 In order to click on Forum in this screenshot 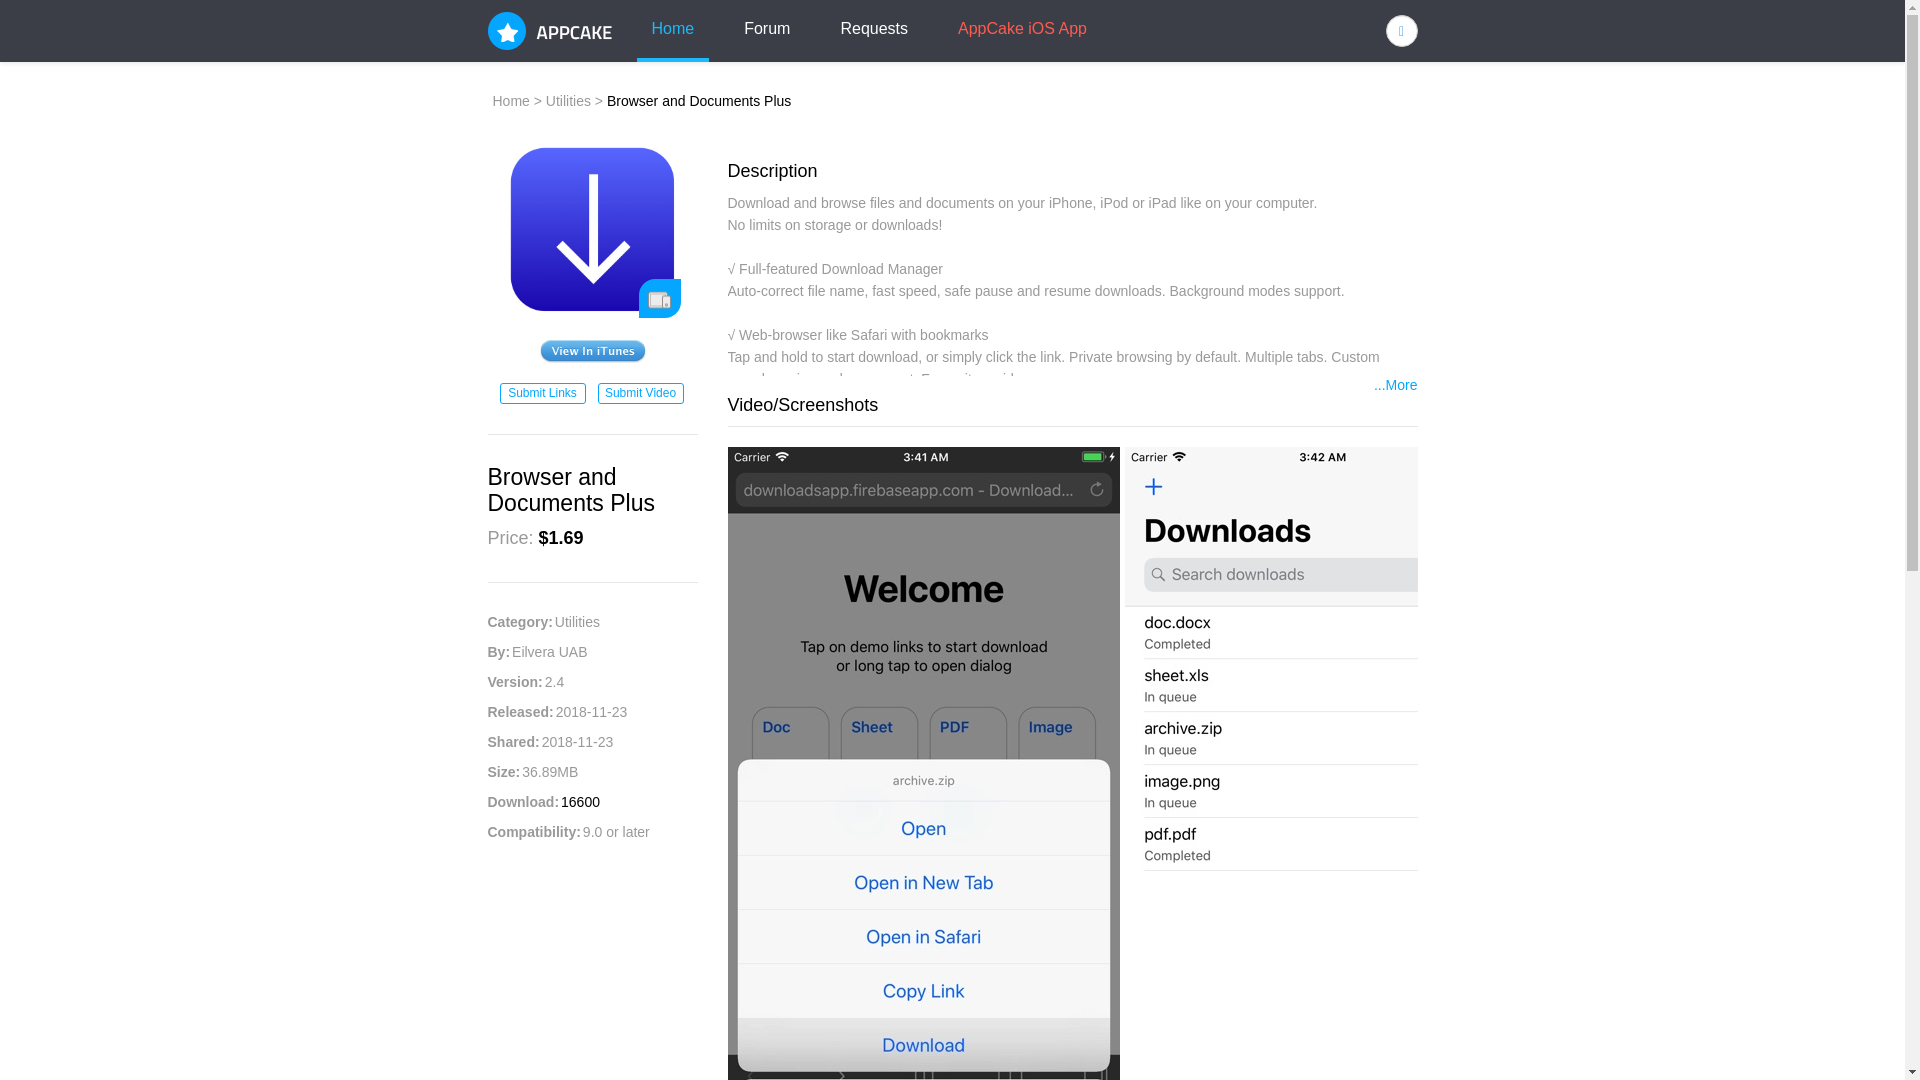, I will do `click(766, 30)`.